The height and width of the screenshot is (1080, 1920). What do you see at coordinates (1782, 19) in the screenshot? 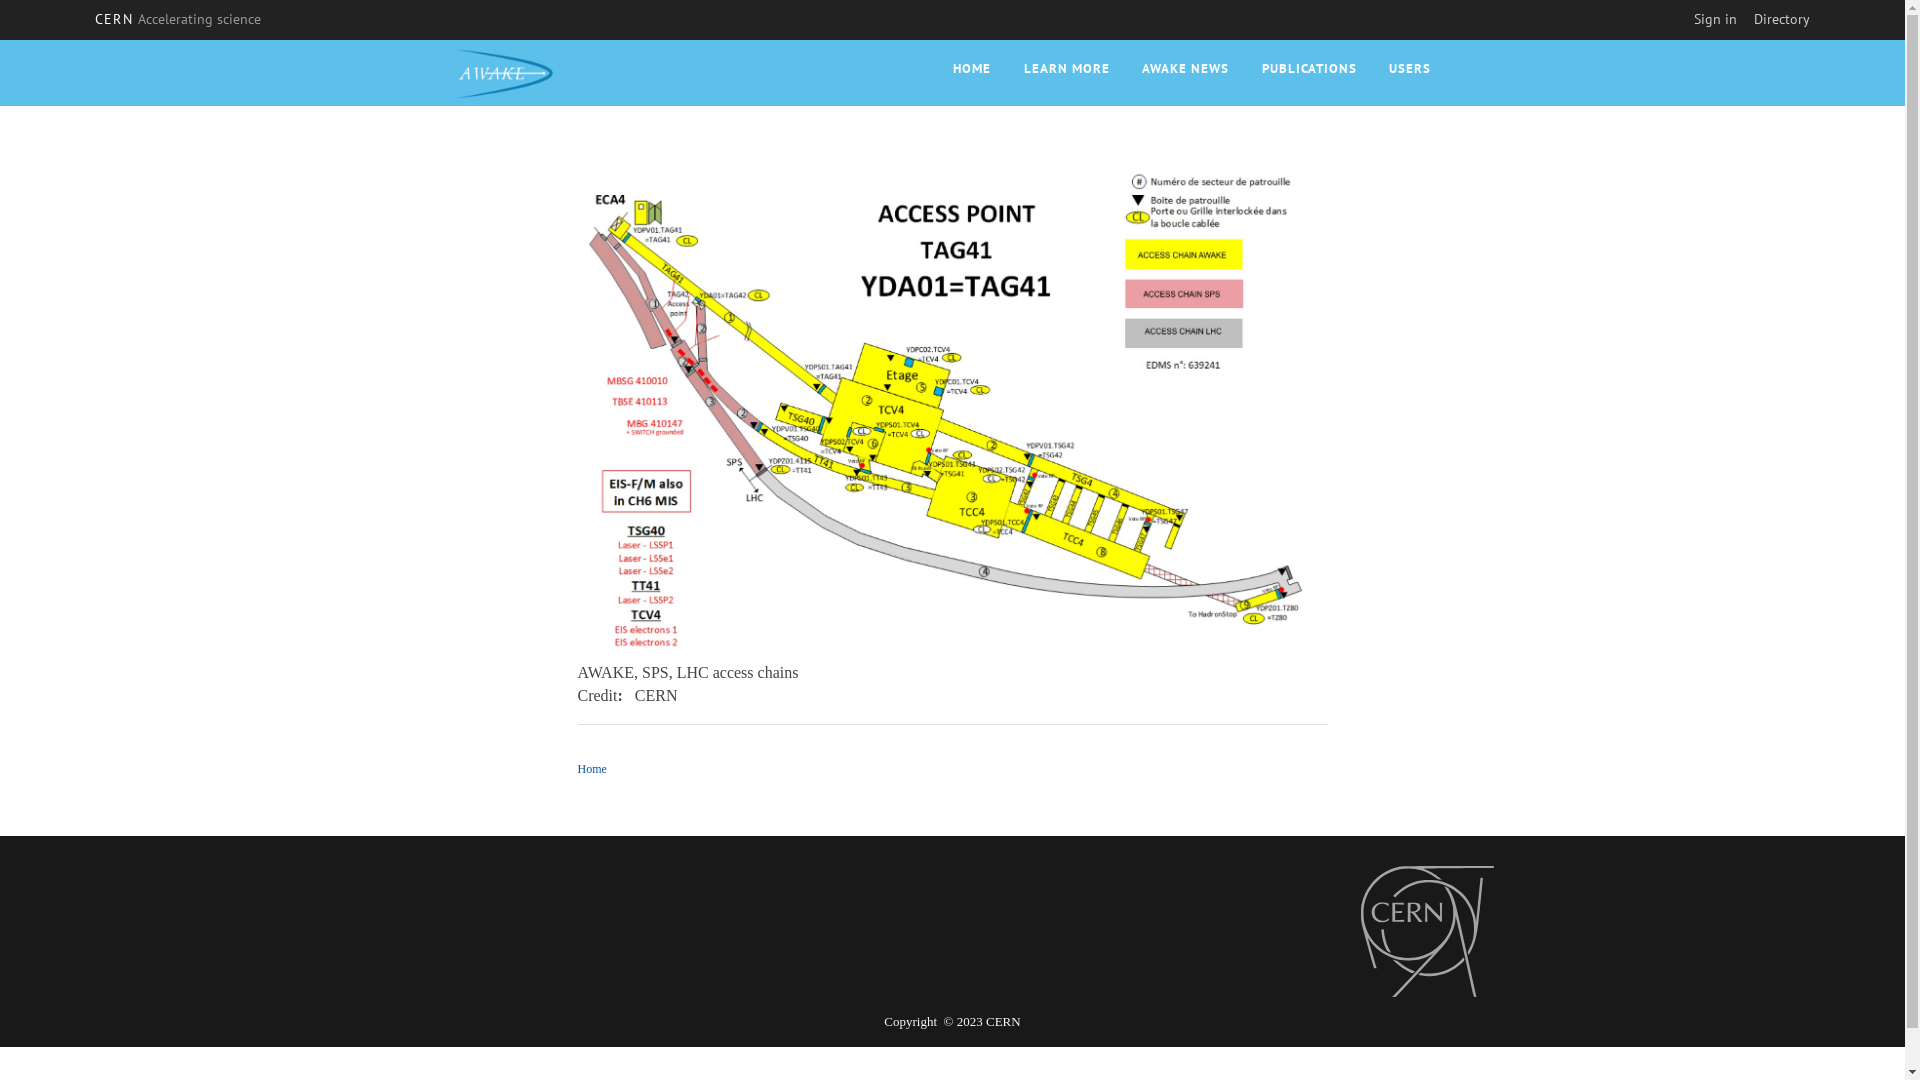
I see `Directory` at bounding box center [1782, 19].